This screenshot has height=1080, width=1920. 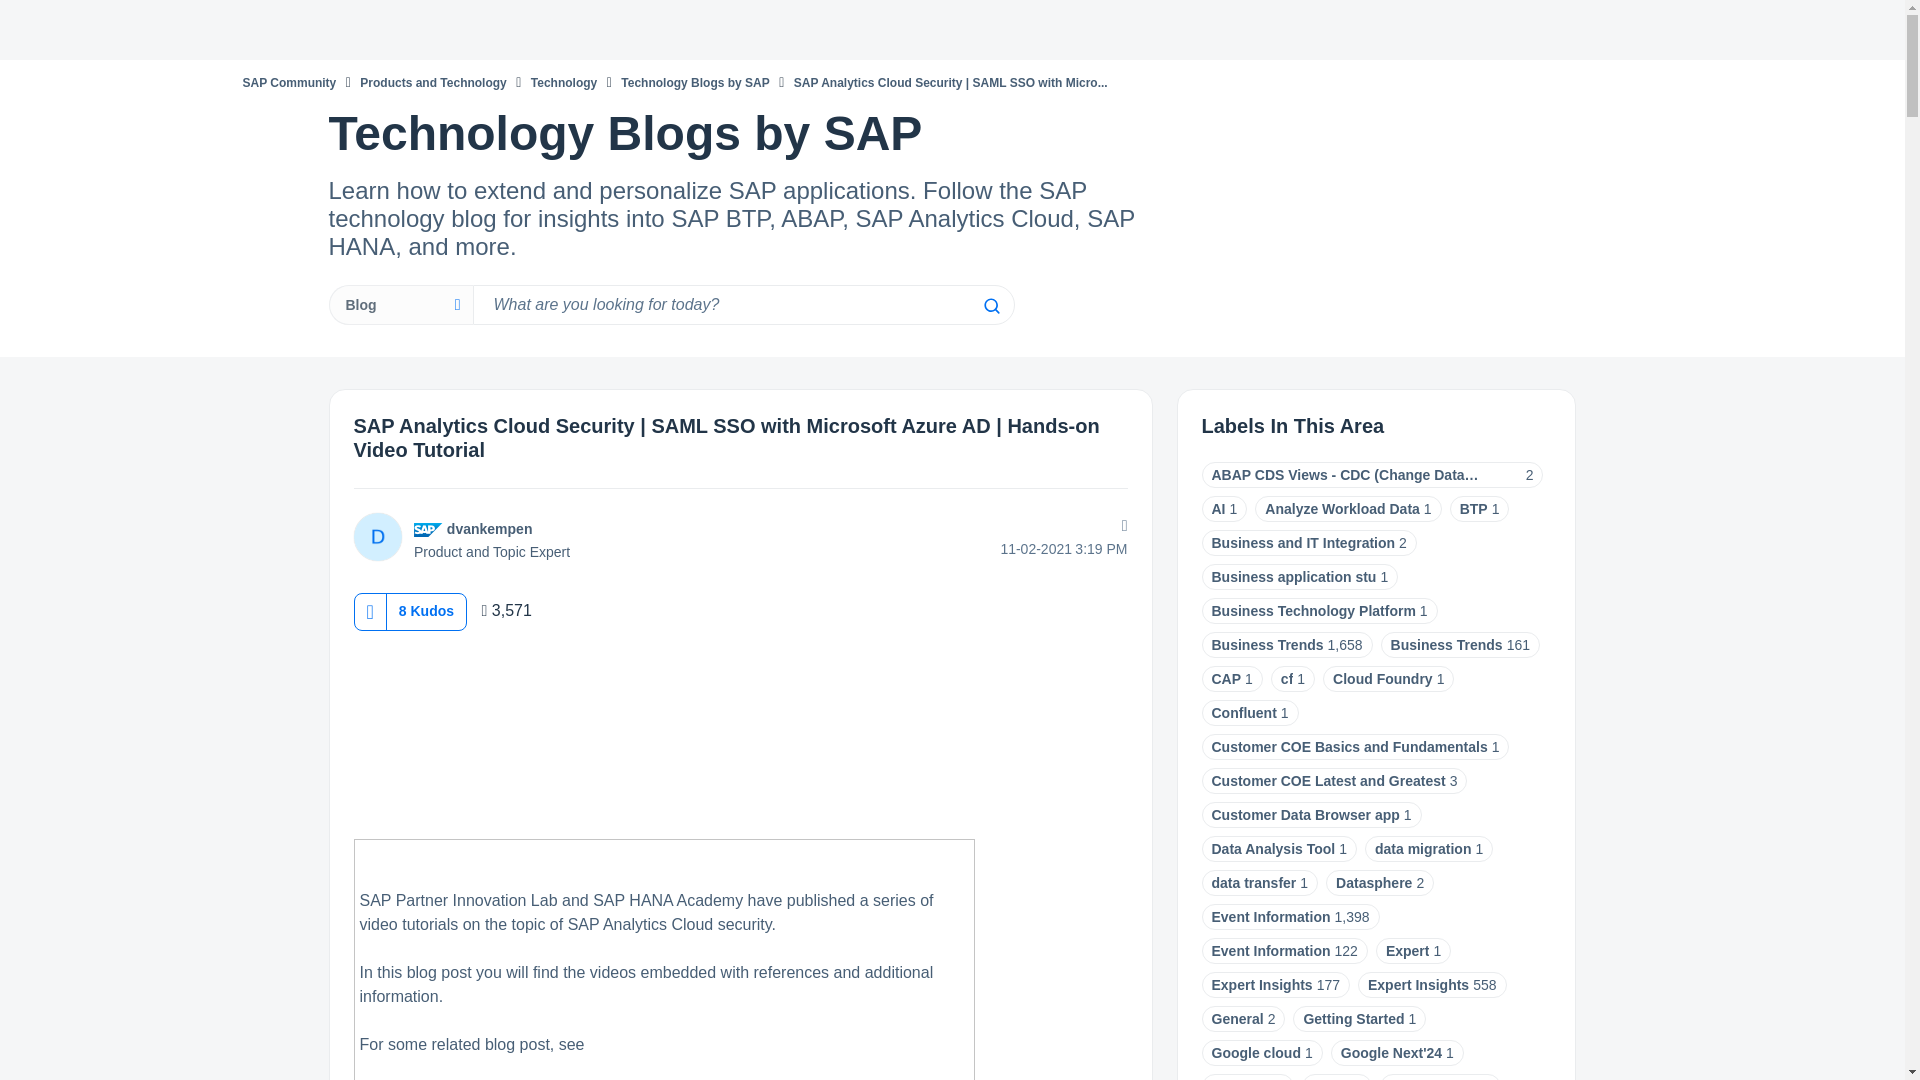 What do you see at coordinates (426, 610) in the screenshot?
I see `8 Kudos` at bounding box center [426, 610].